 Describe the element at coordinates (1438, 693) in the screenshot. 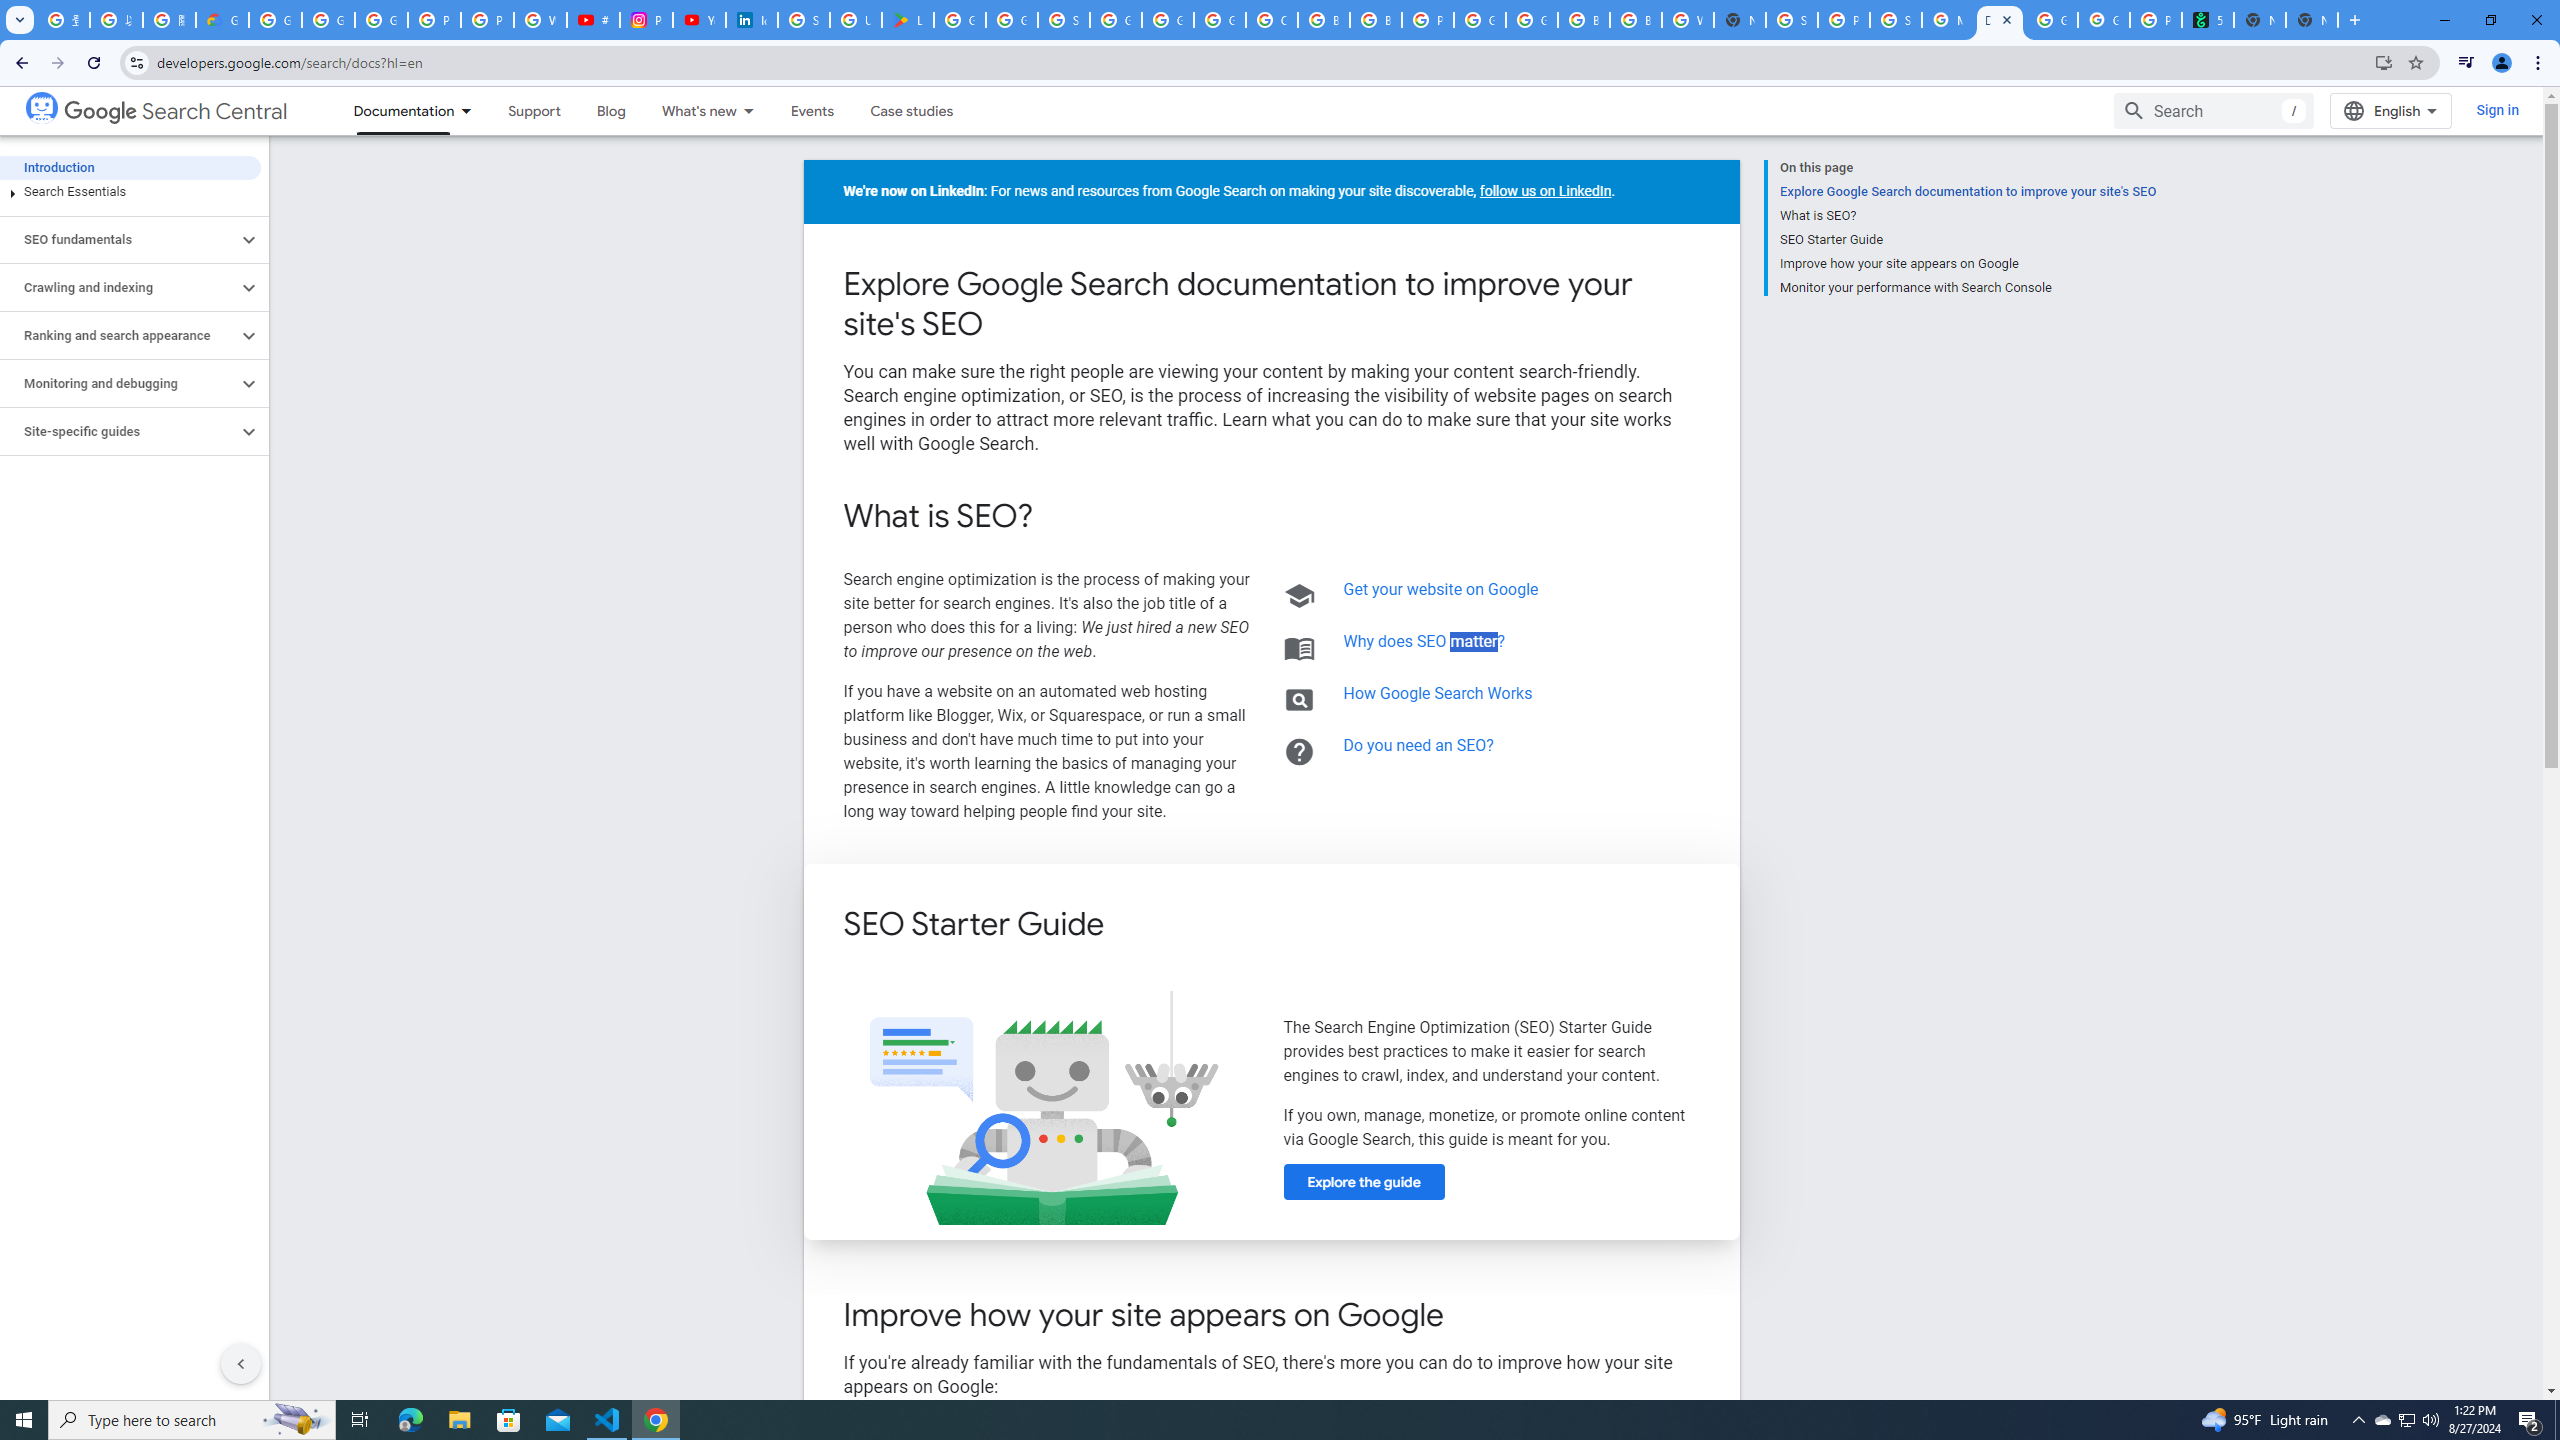

I see `How Google Search Works` at that location.